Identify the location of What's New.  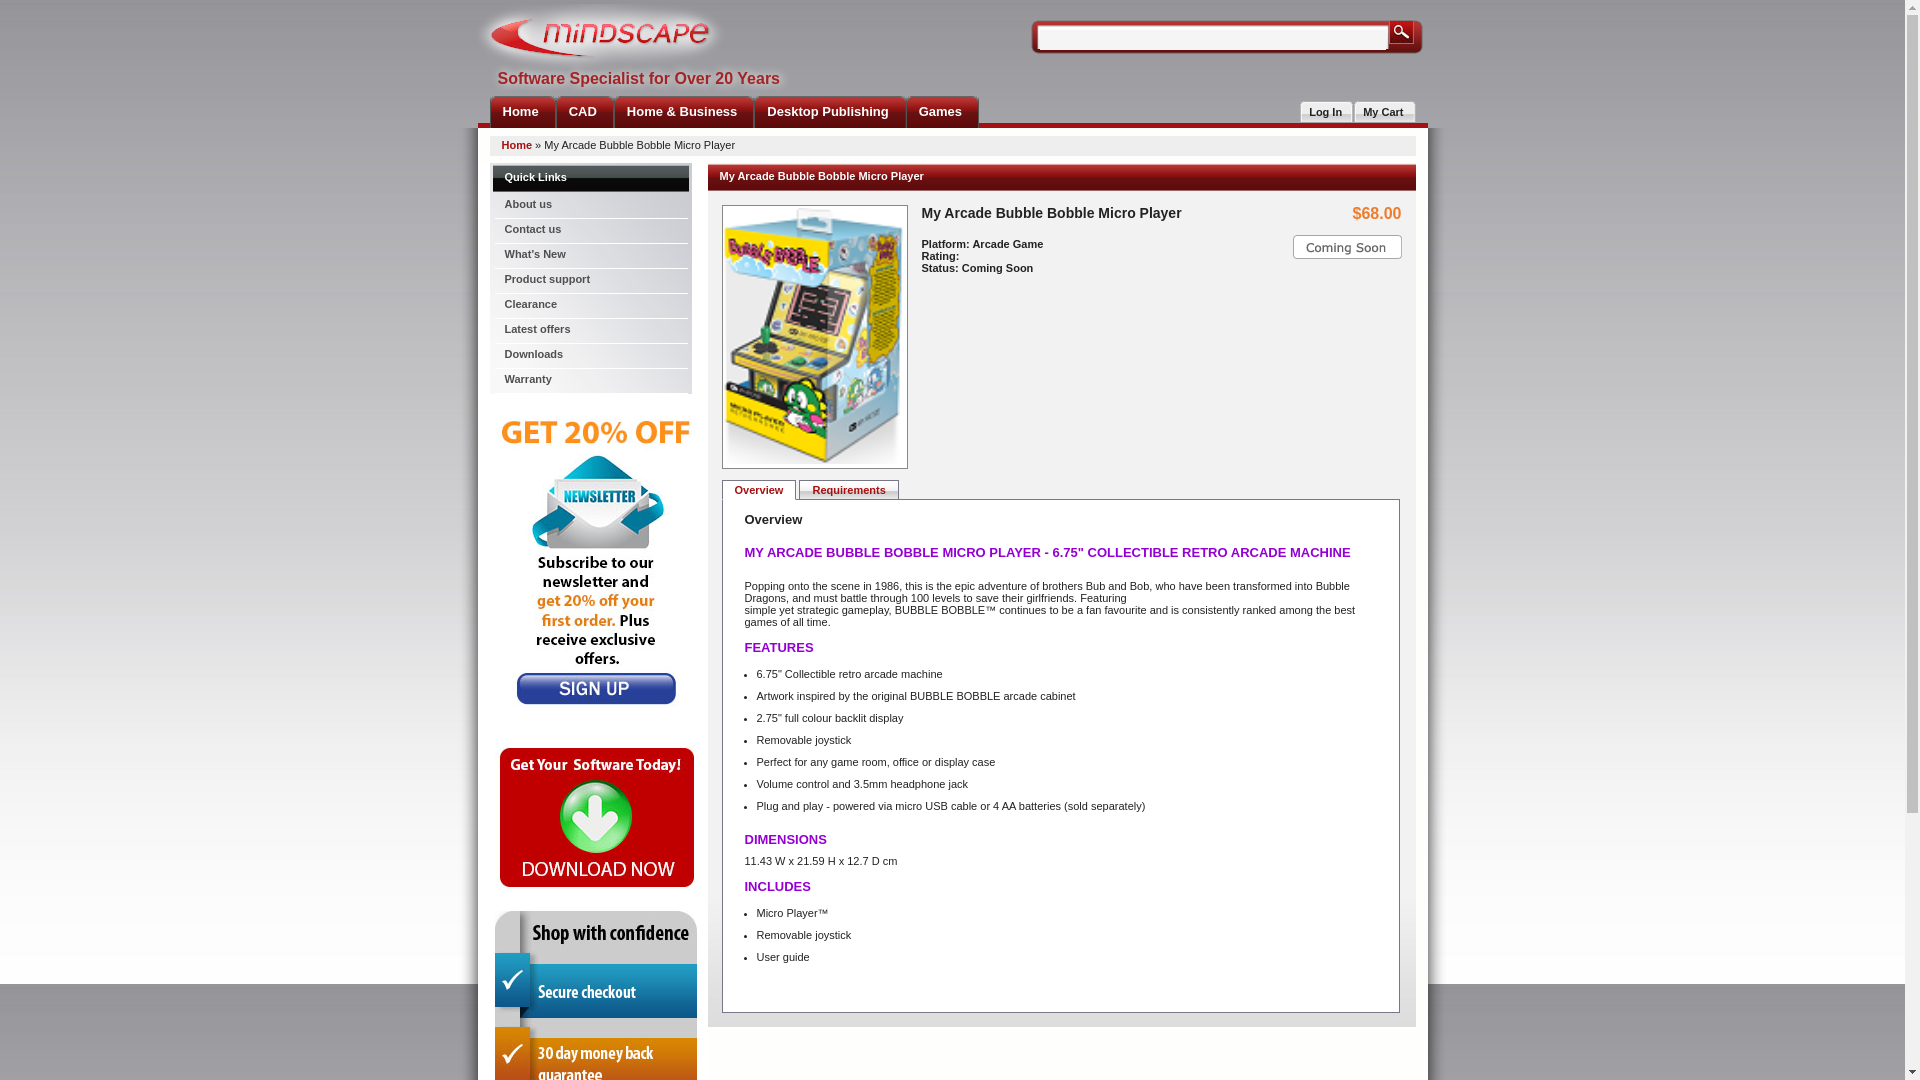
(590, 256).